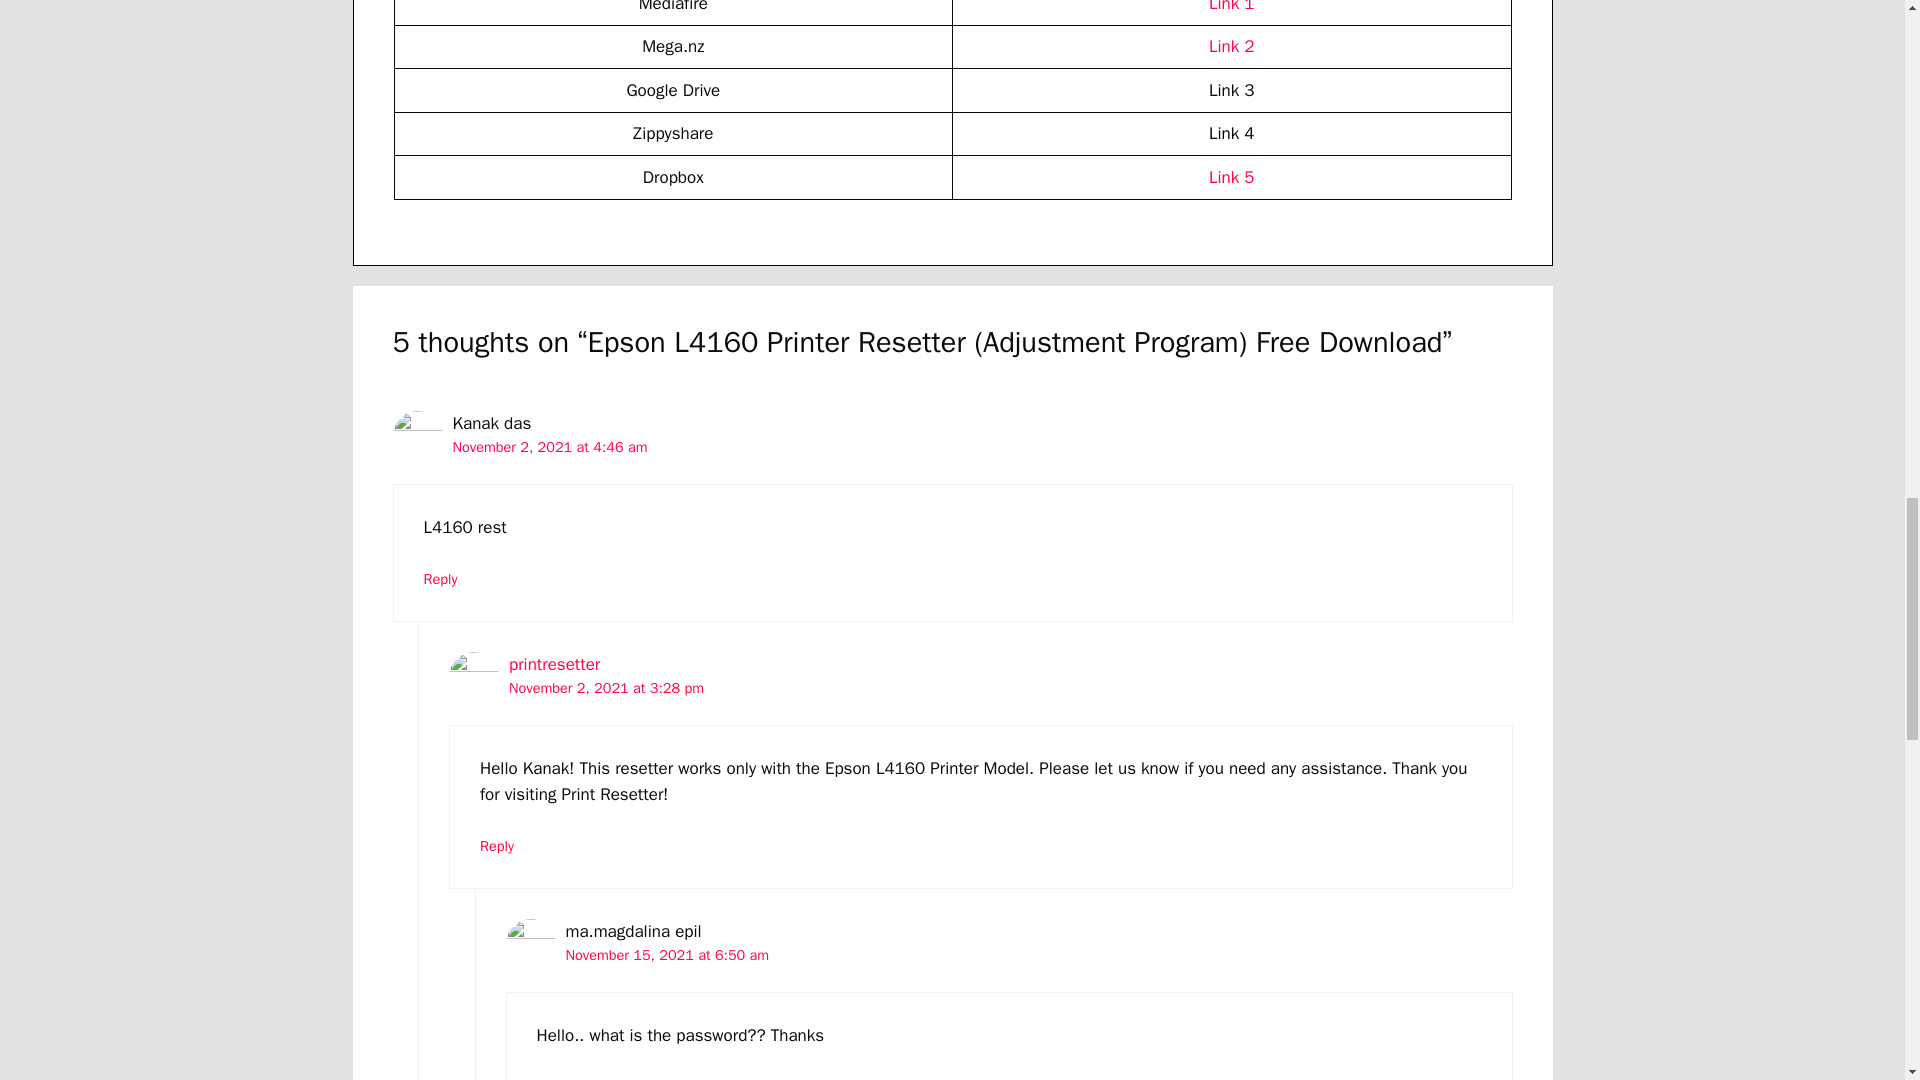  Describe the element at coordinates (1232, 177) in the screenshot. I see `Link 5` at that location.